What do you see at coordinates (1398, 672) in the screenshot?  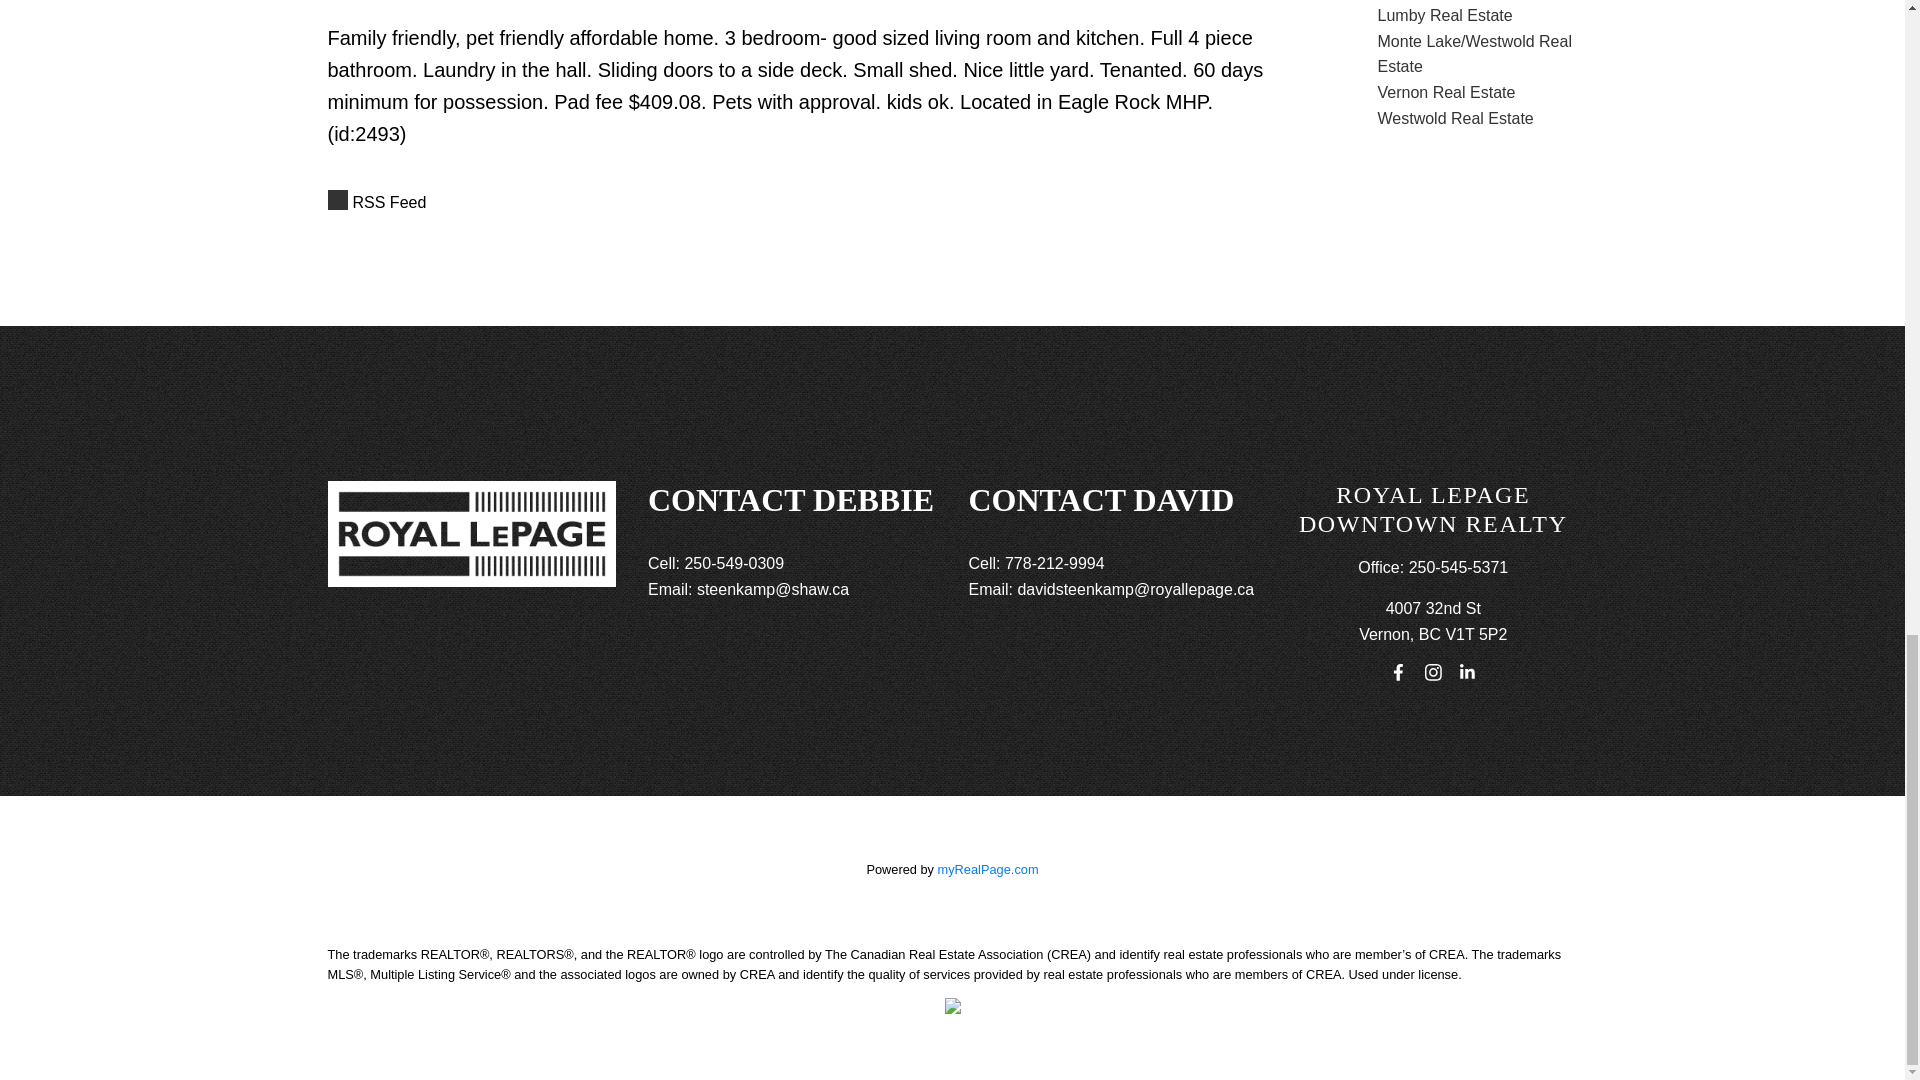 I see `Facebook` at bounding box center [1398, 672].